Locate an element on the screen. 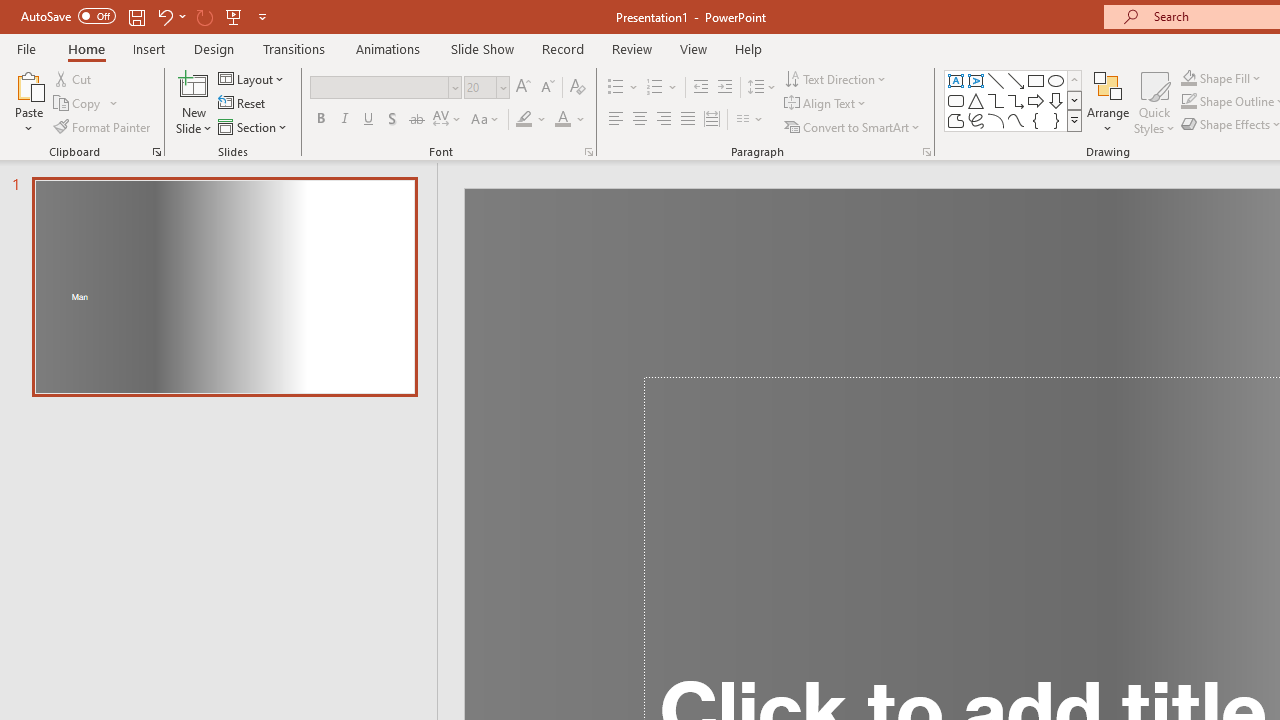  Text Box is located at coordinates (956, 80).